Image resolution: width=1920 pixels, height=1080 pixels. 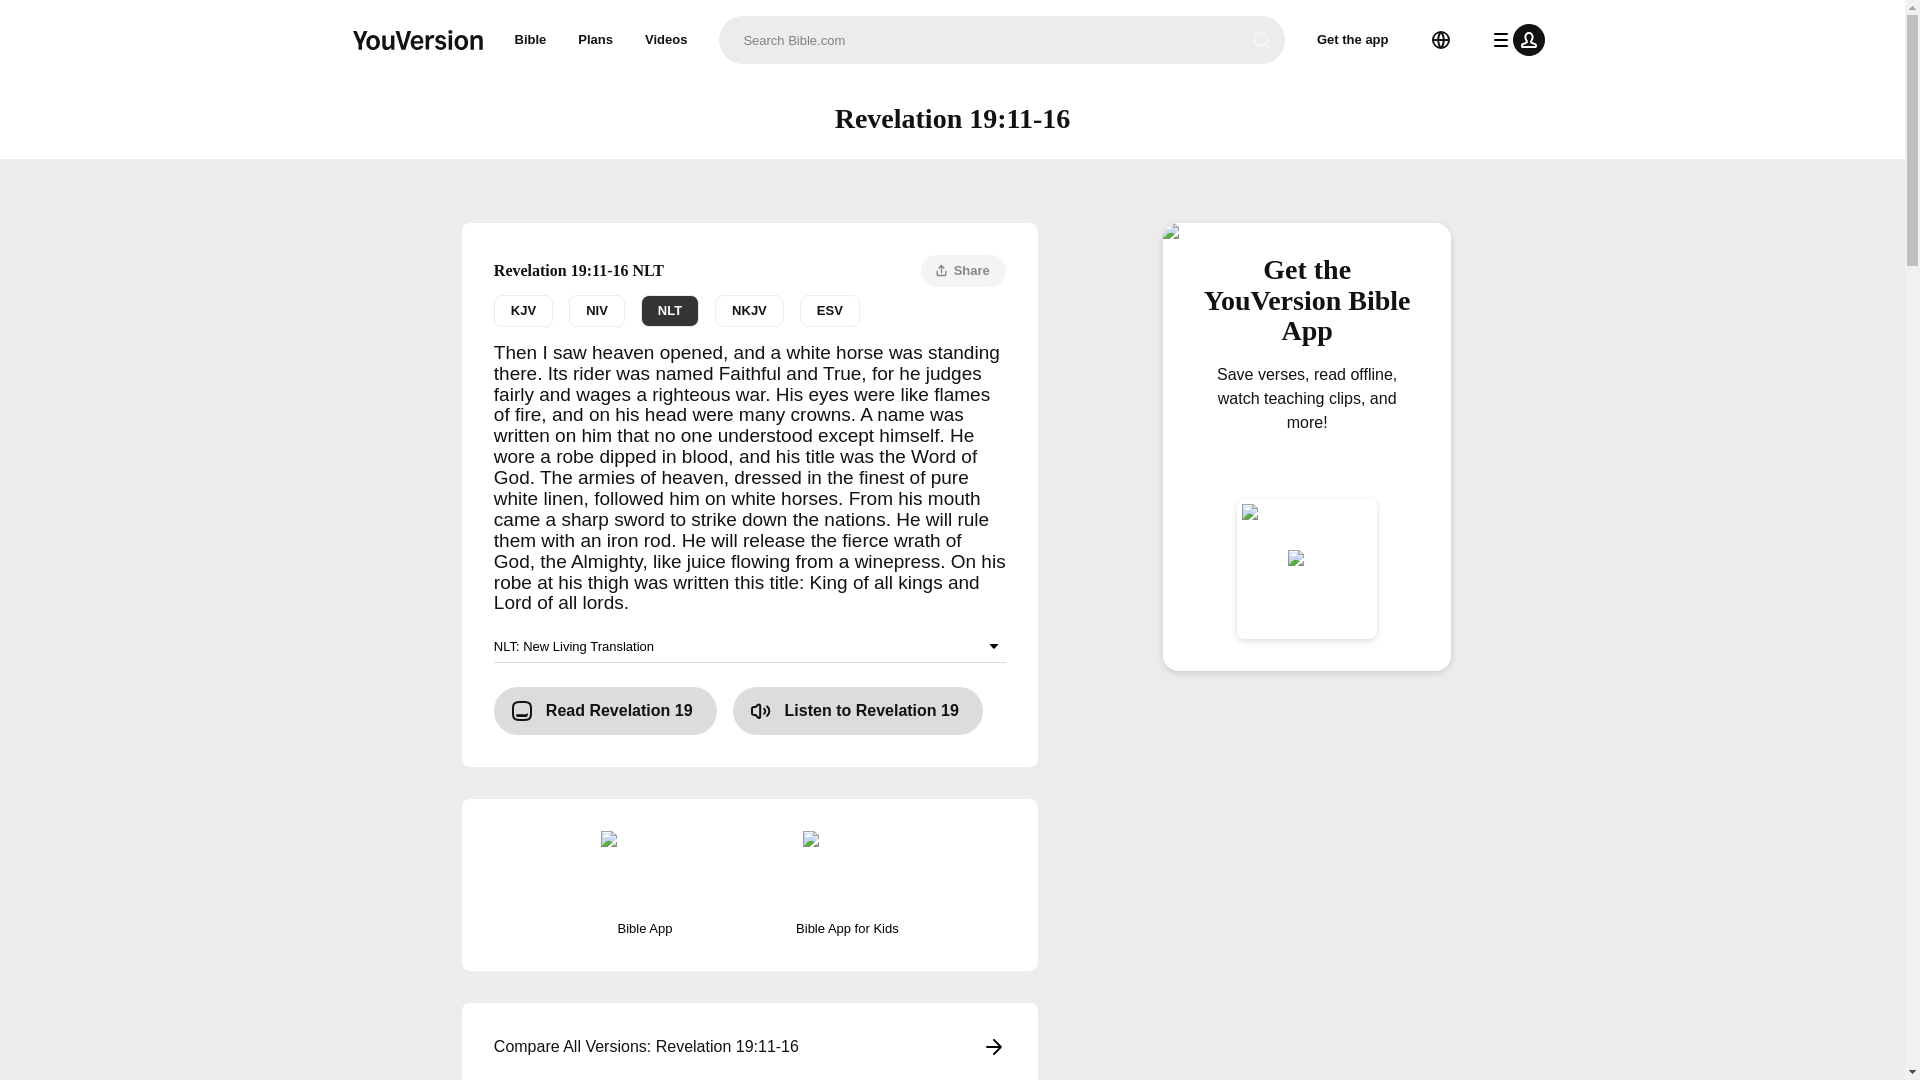 I want to click on Bible App for Kids, so click(x=830, y=310).